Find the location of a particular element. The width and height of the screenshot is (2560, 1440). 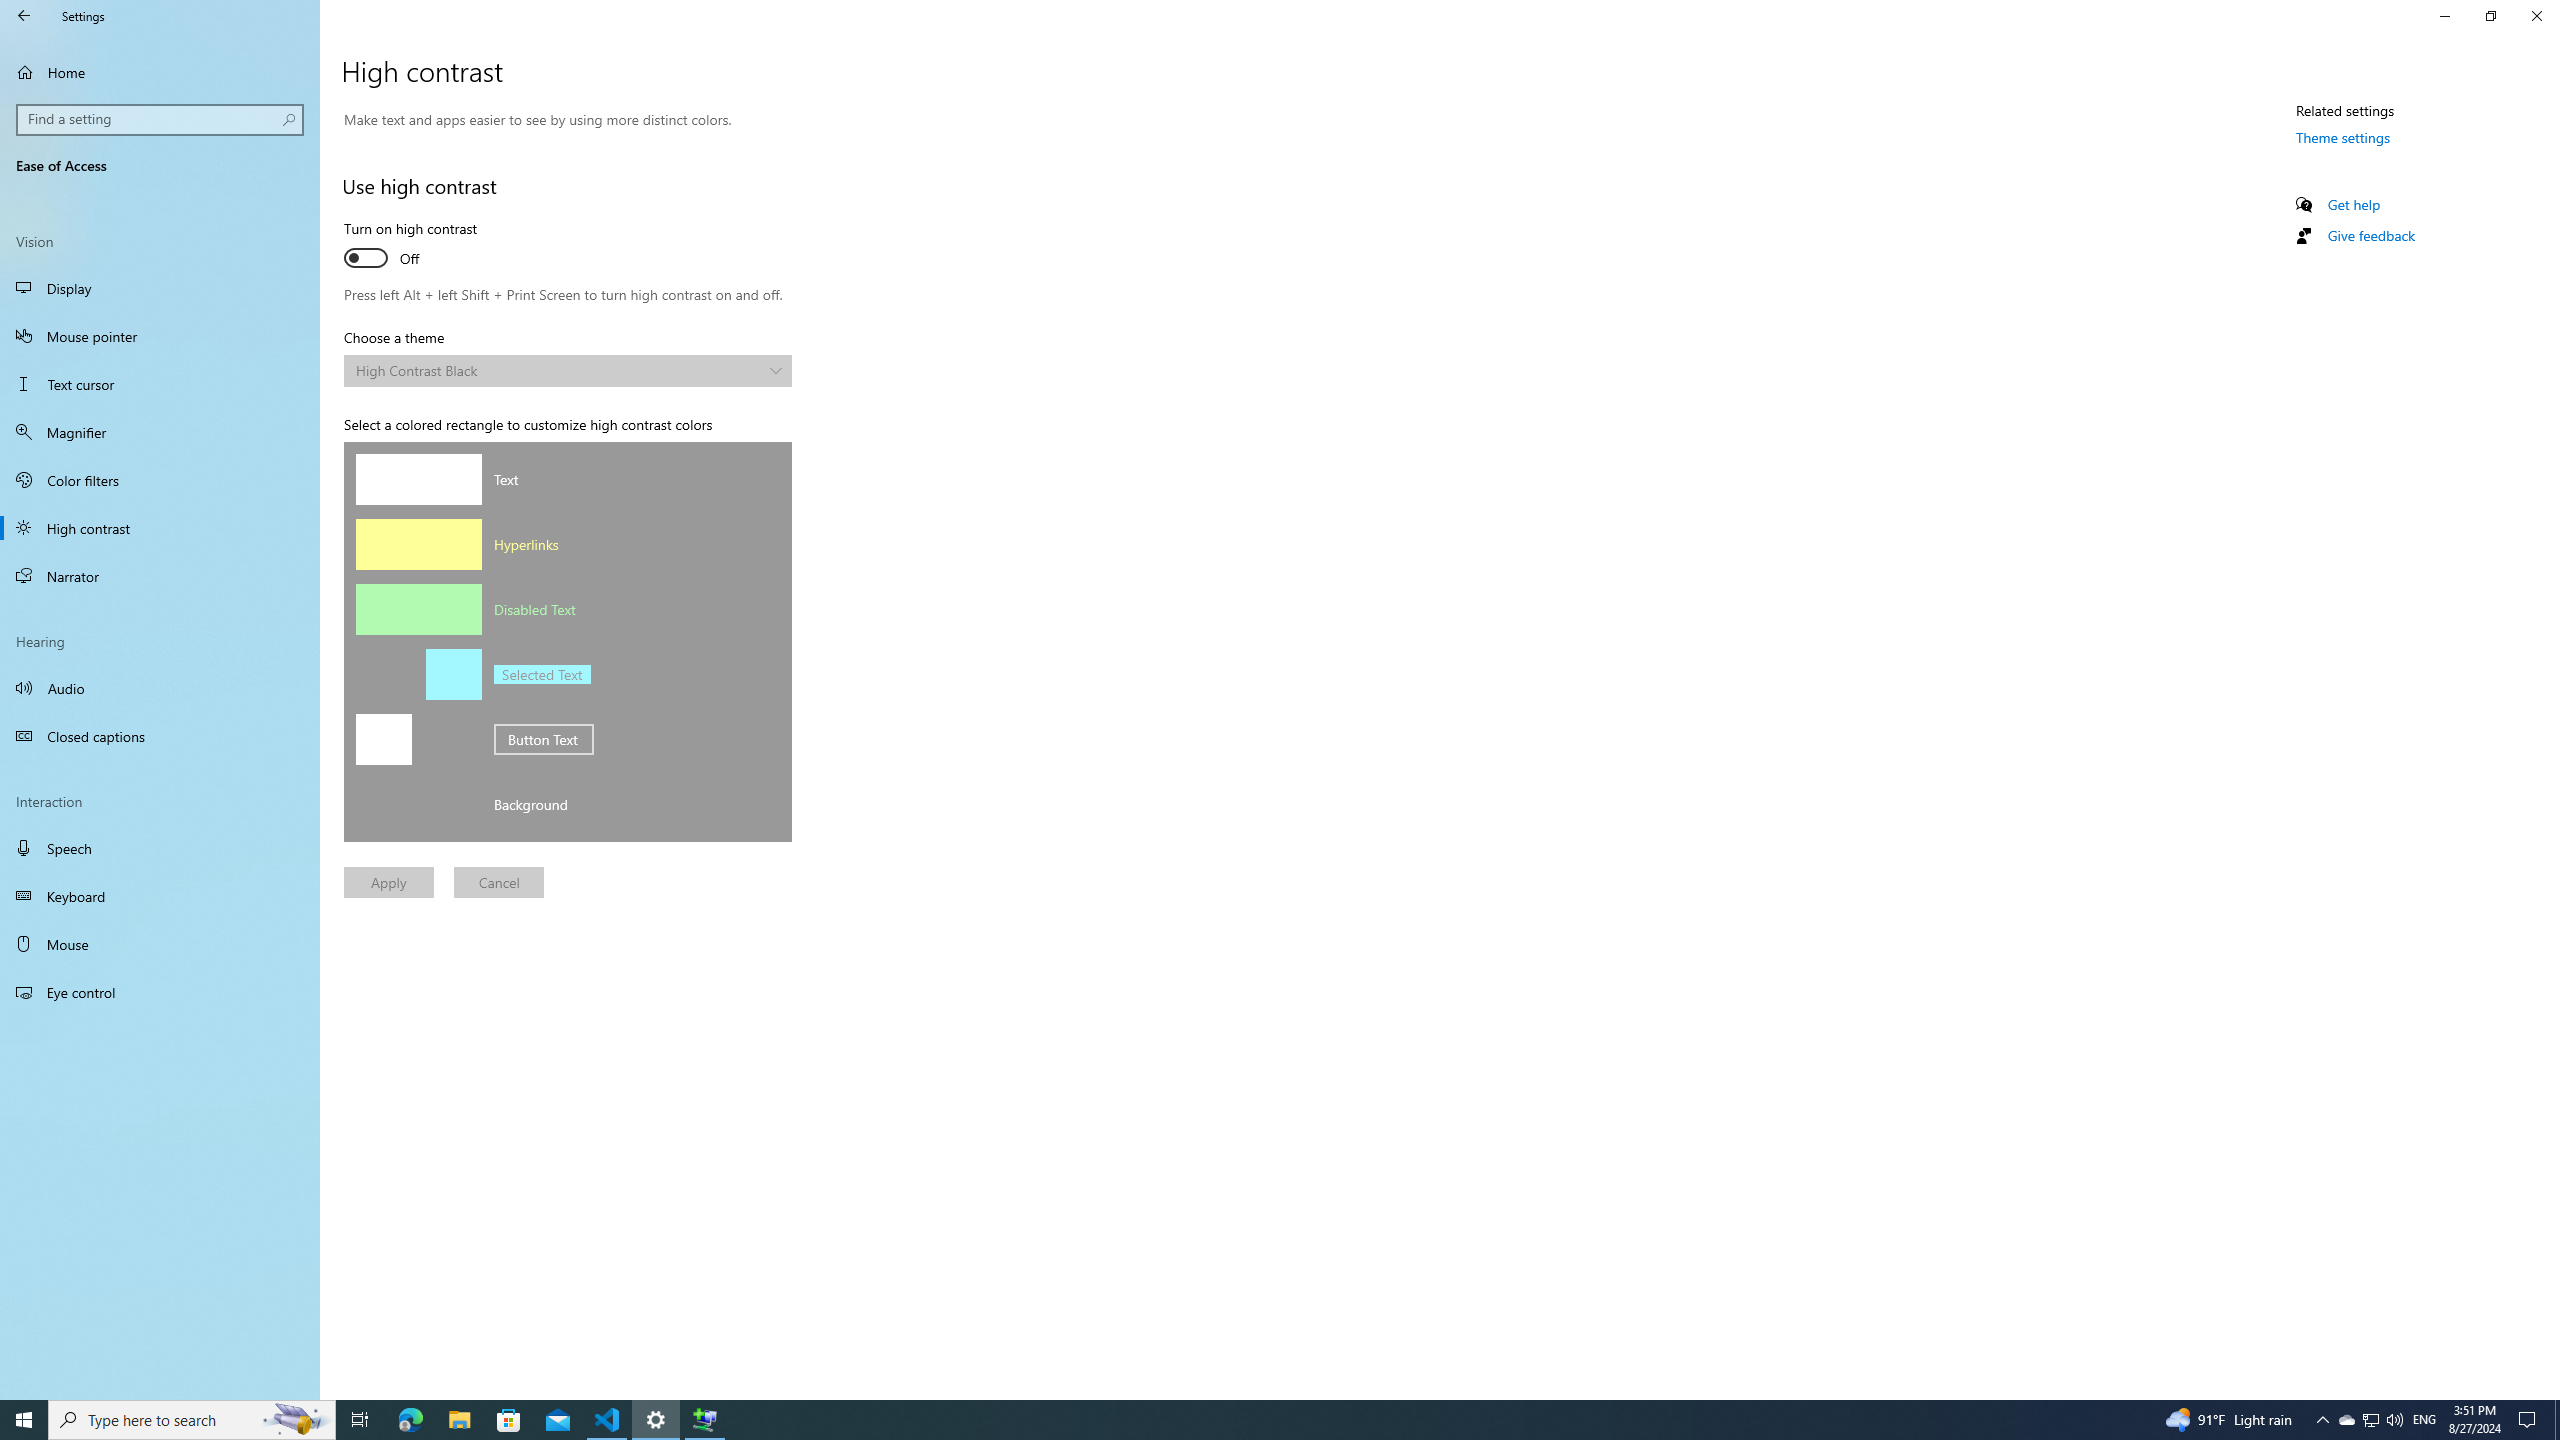

Running applications is located at coordinates (1242, 1420).